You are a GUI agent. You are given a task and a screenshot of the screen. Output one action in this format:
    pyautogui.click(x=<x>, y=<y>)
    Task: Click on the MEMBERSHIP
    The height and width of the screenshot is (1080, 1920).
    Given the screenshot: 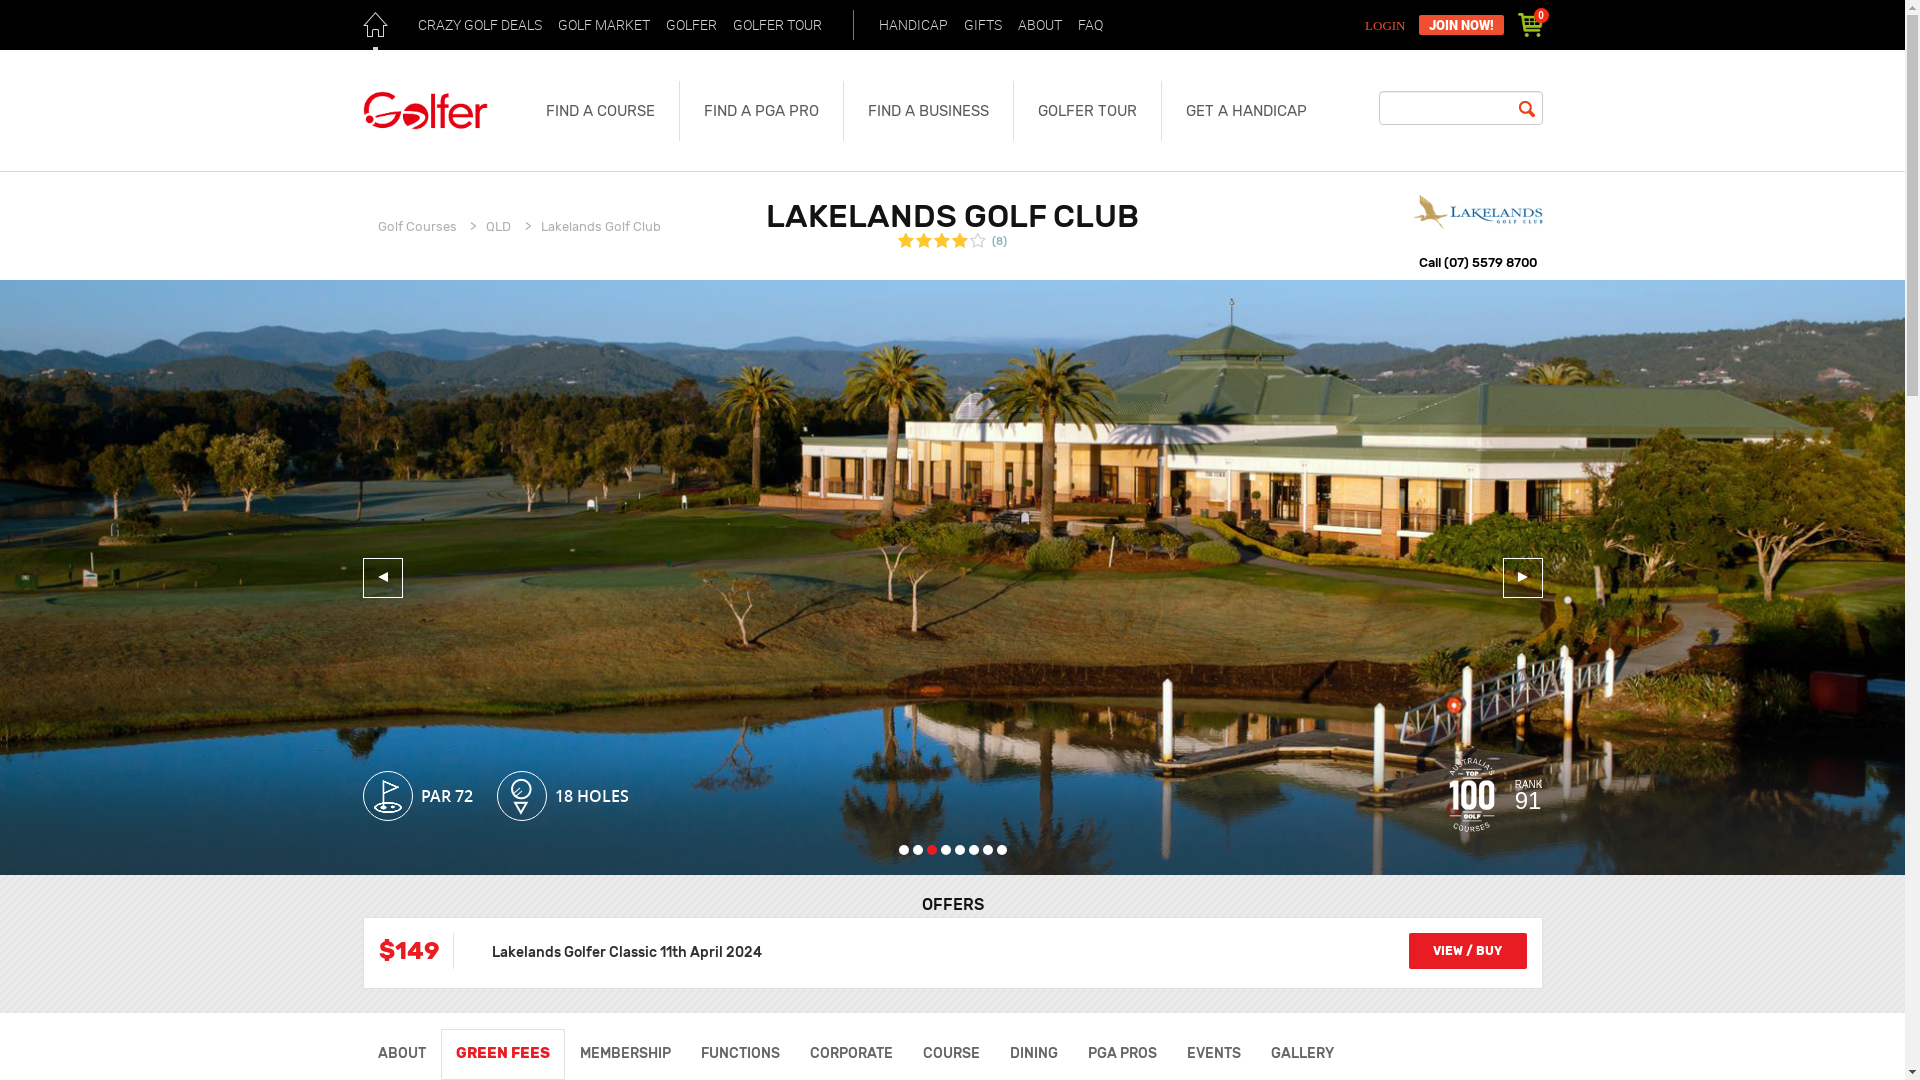 What is the action you would take?
    pyautogui.click(x=624, y=1054)
    